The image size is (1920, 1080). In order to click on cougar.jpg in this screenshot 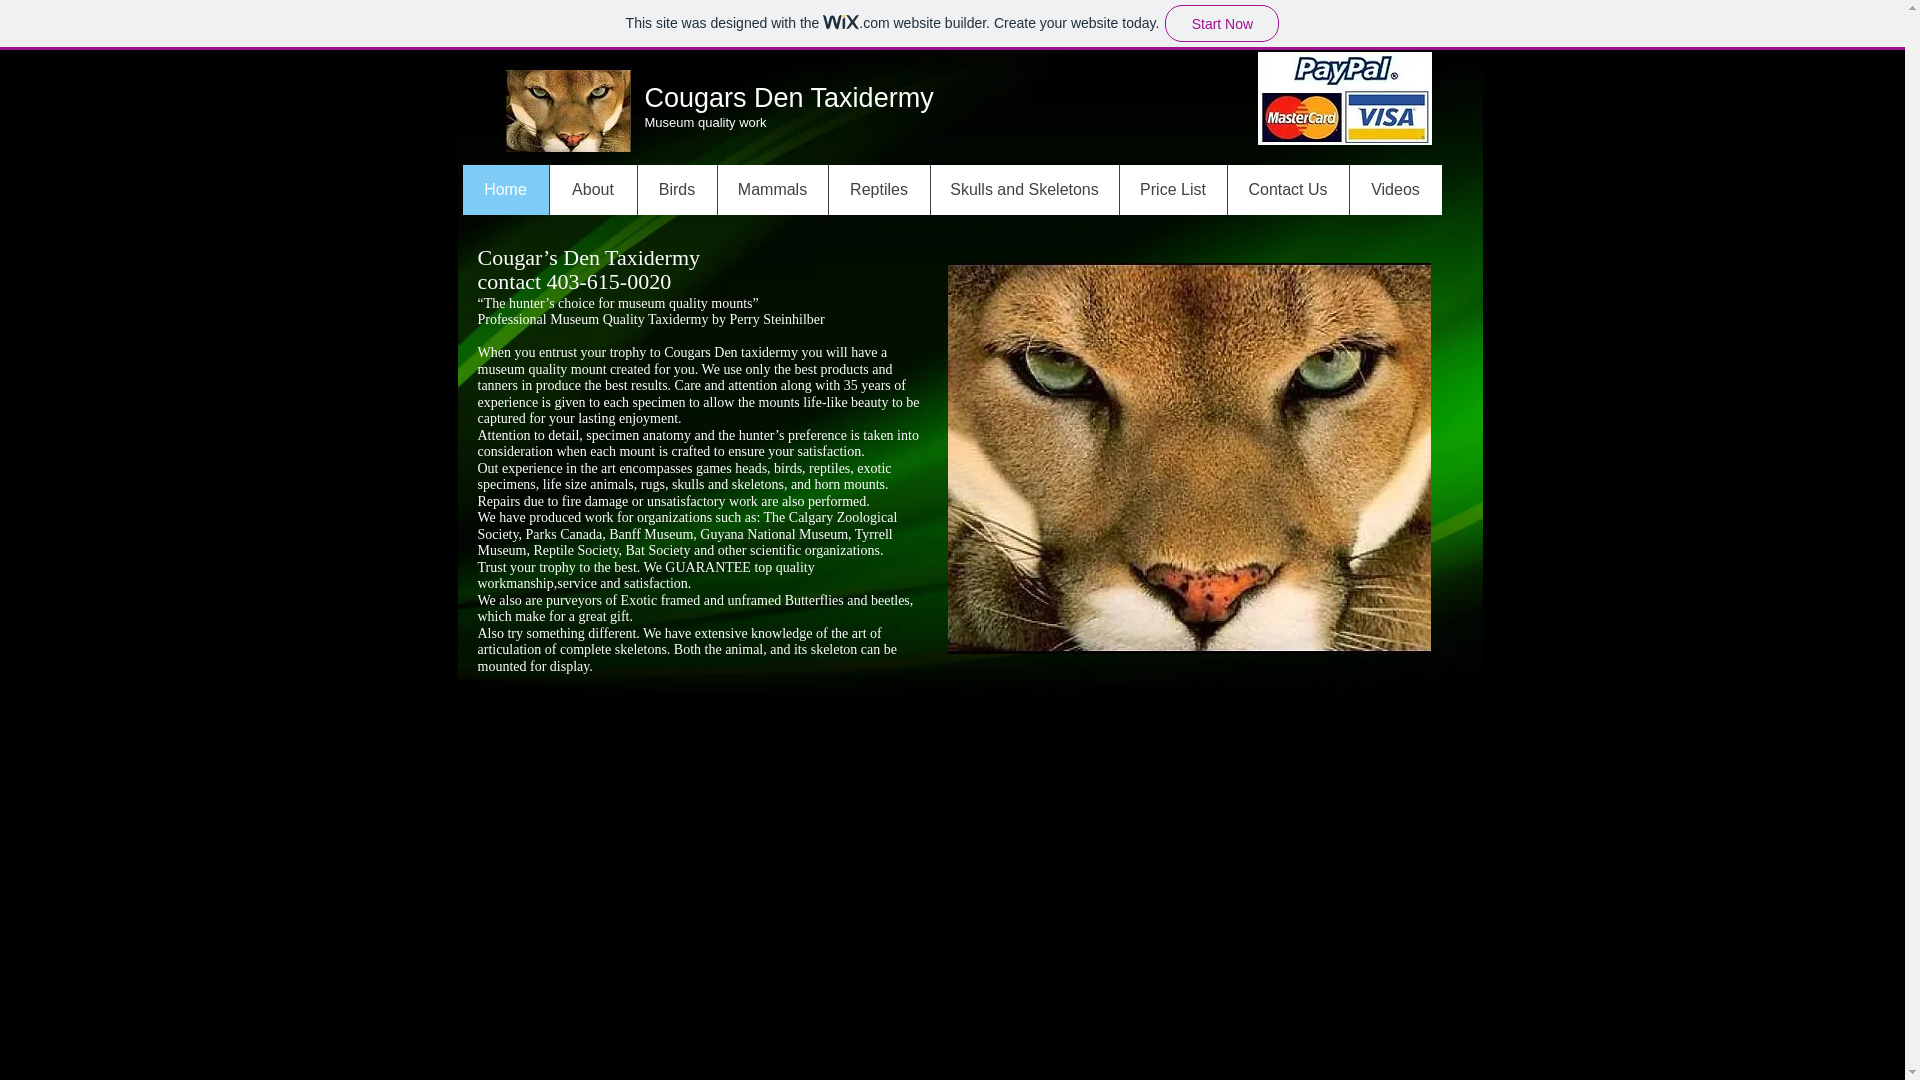, I will do `click(568, 111)`.